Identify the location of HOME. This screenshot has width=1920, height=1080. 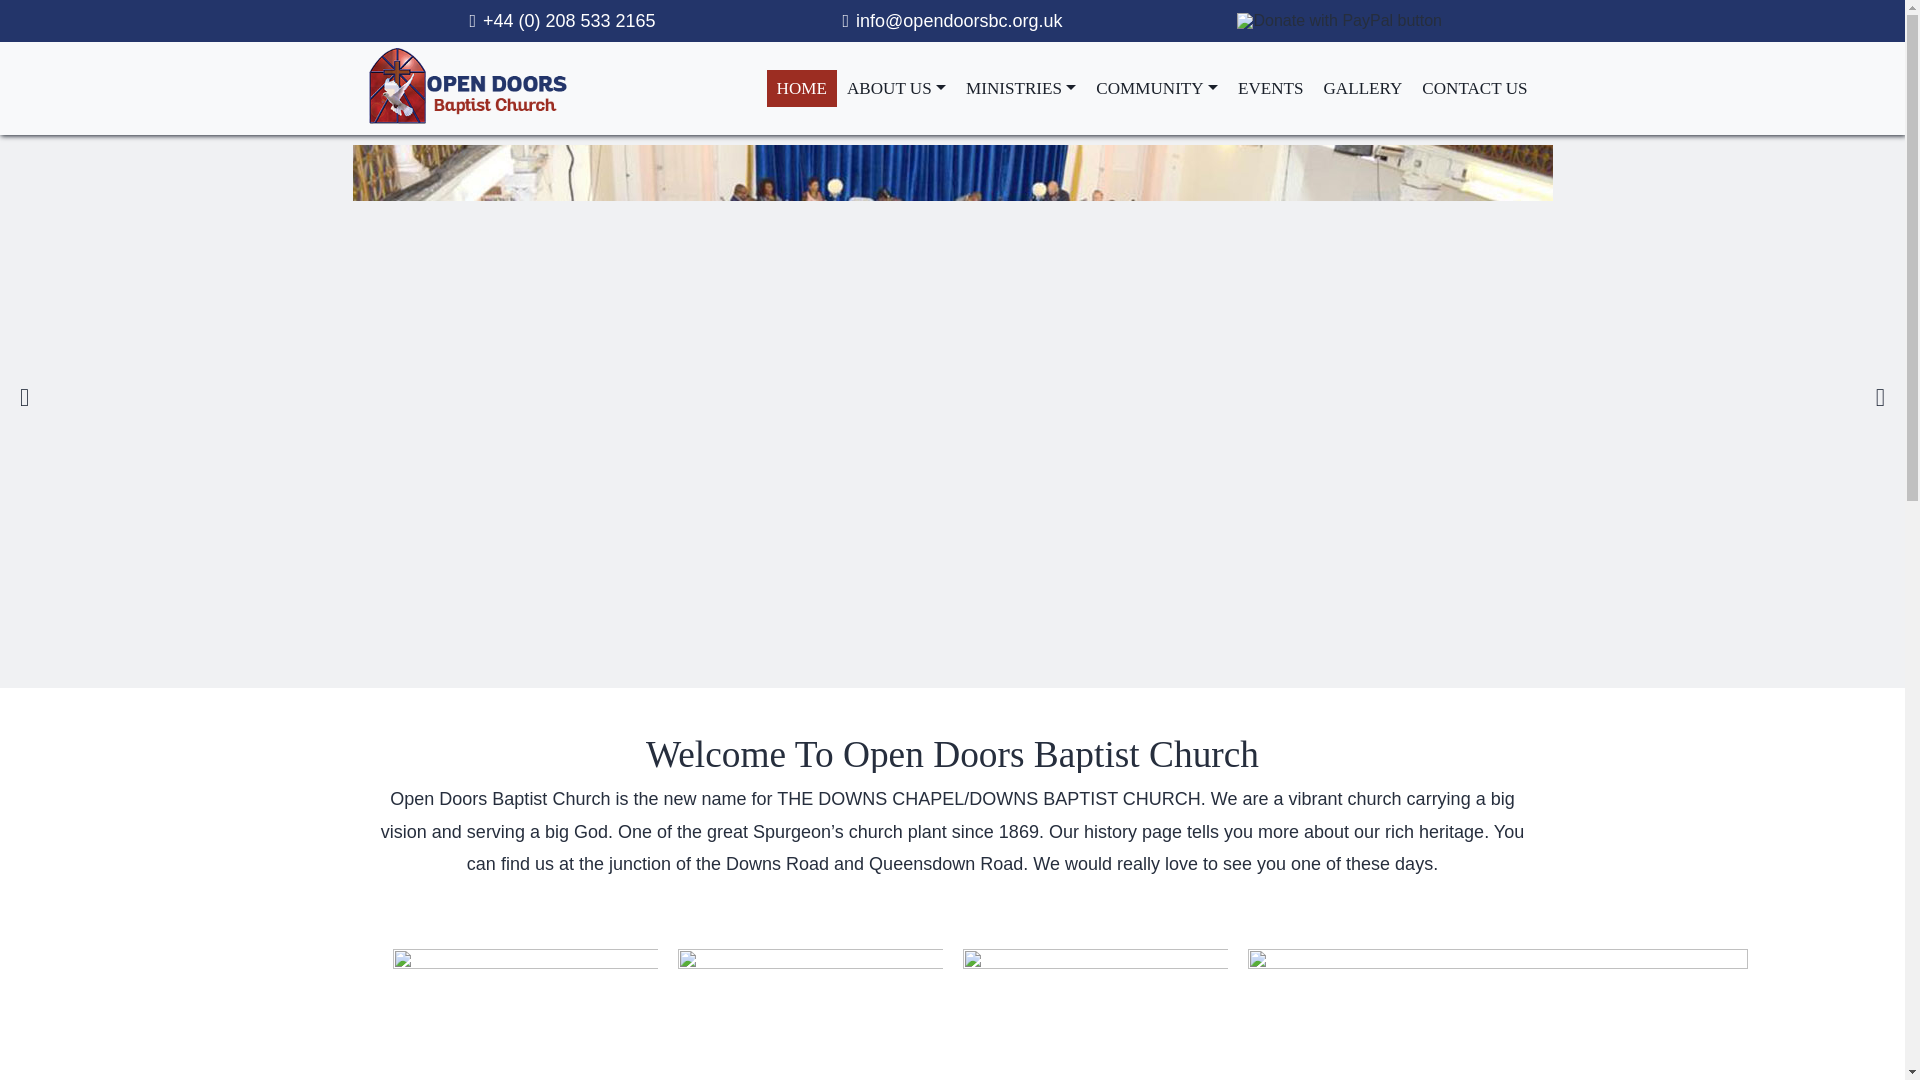
(802, 88).